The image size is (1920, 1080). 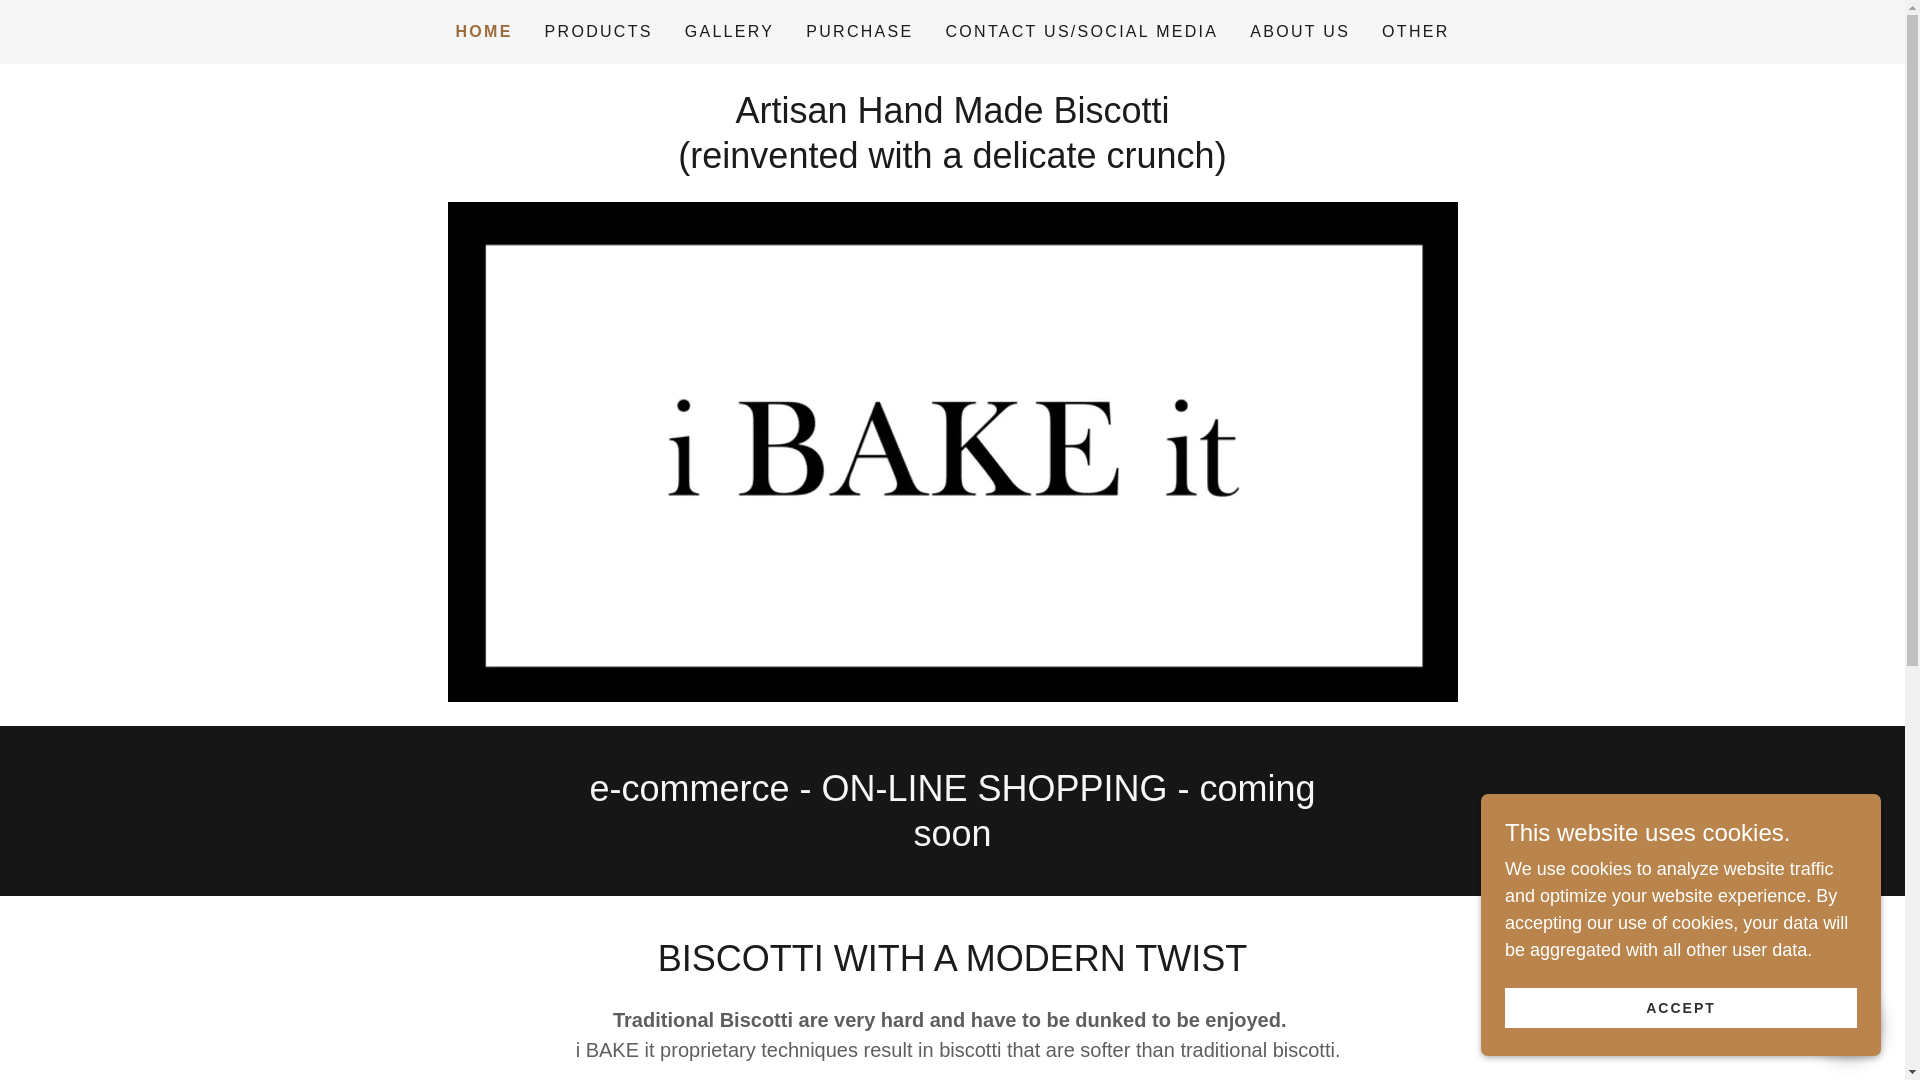 What do you see at coordinates (1416, 32) in the screenshot?
I see `OTHER` at bounding box center [1416, 32].